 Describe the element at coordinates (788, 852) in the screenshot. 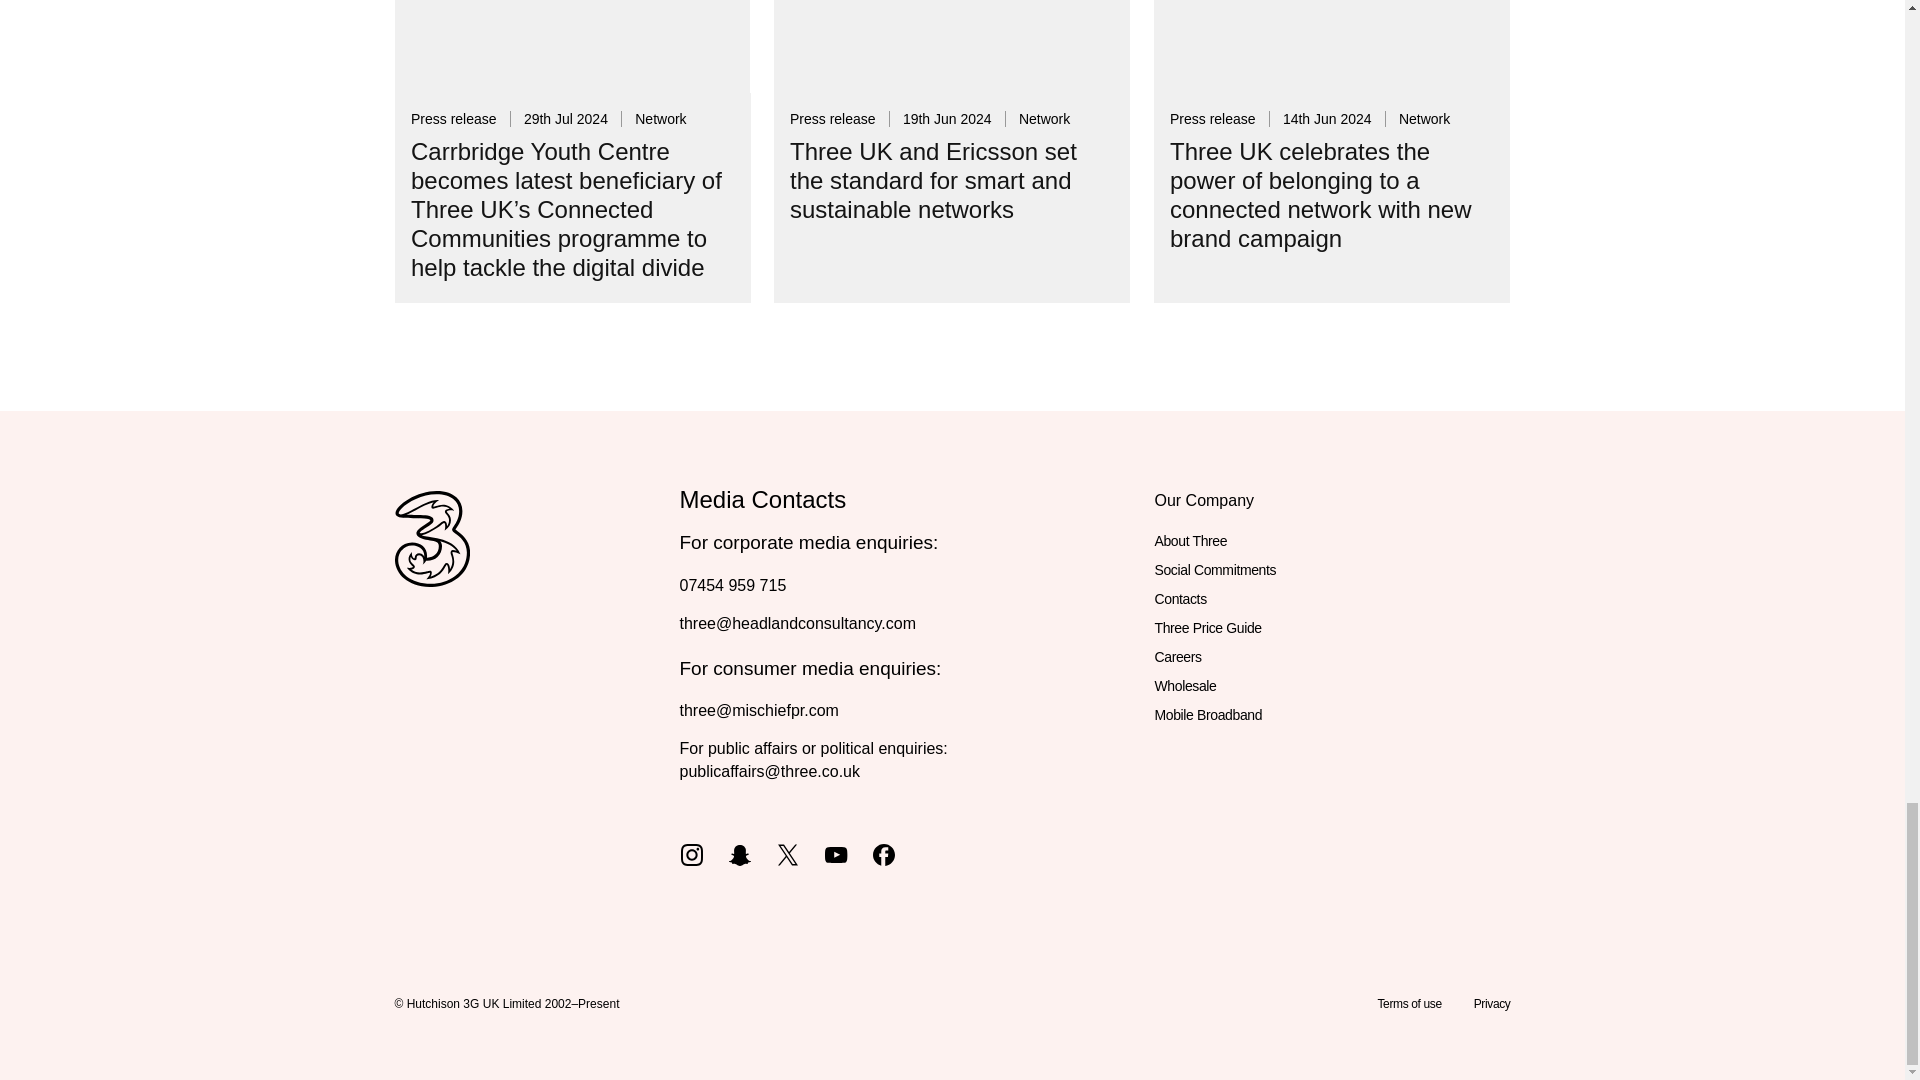

I see `Read our tweets.` at that location.